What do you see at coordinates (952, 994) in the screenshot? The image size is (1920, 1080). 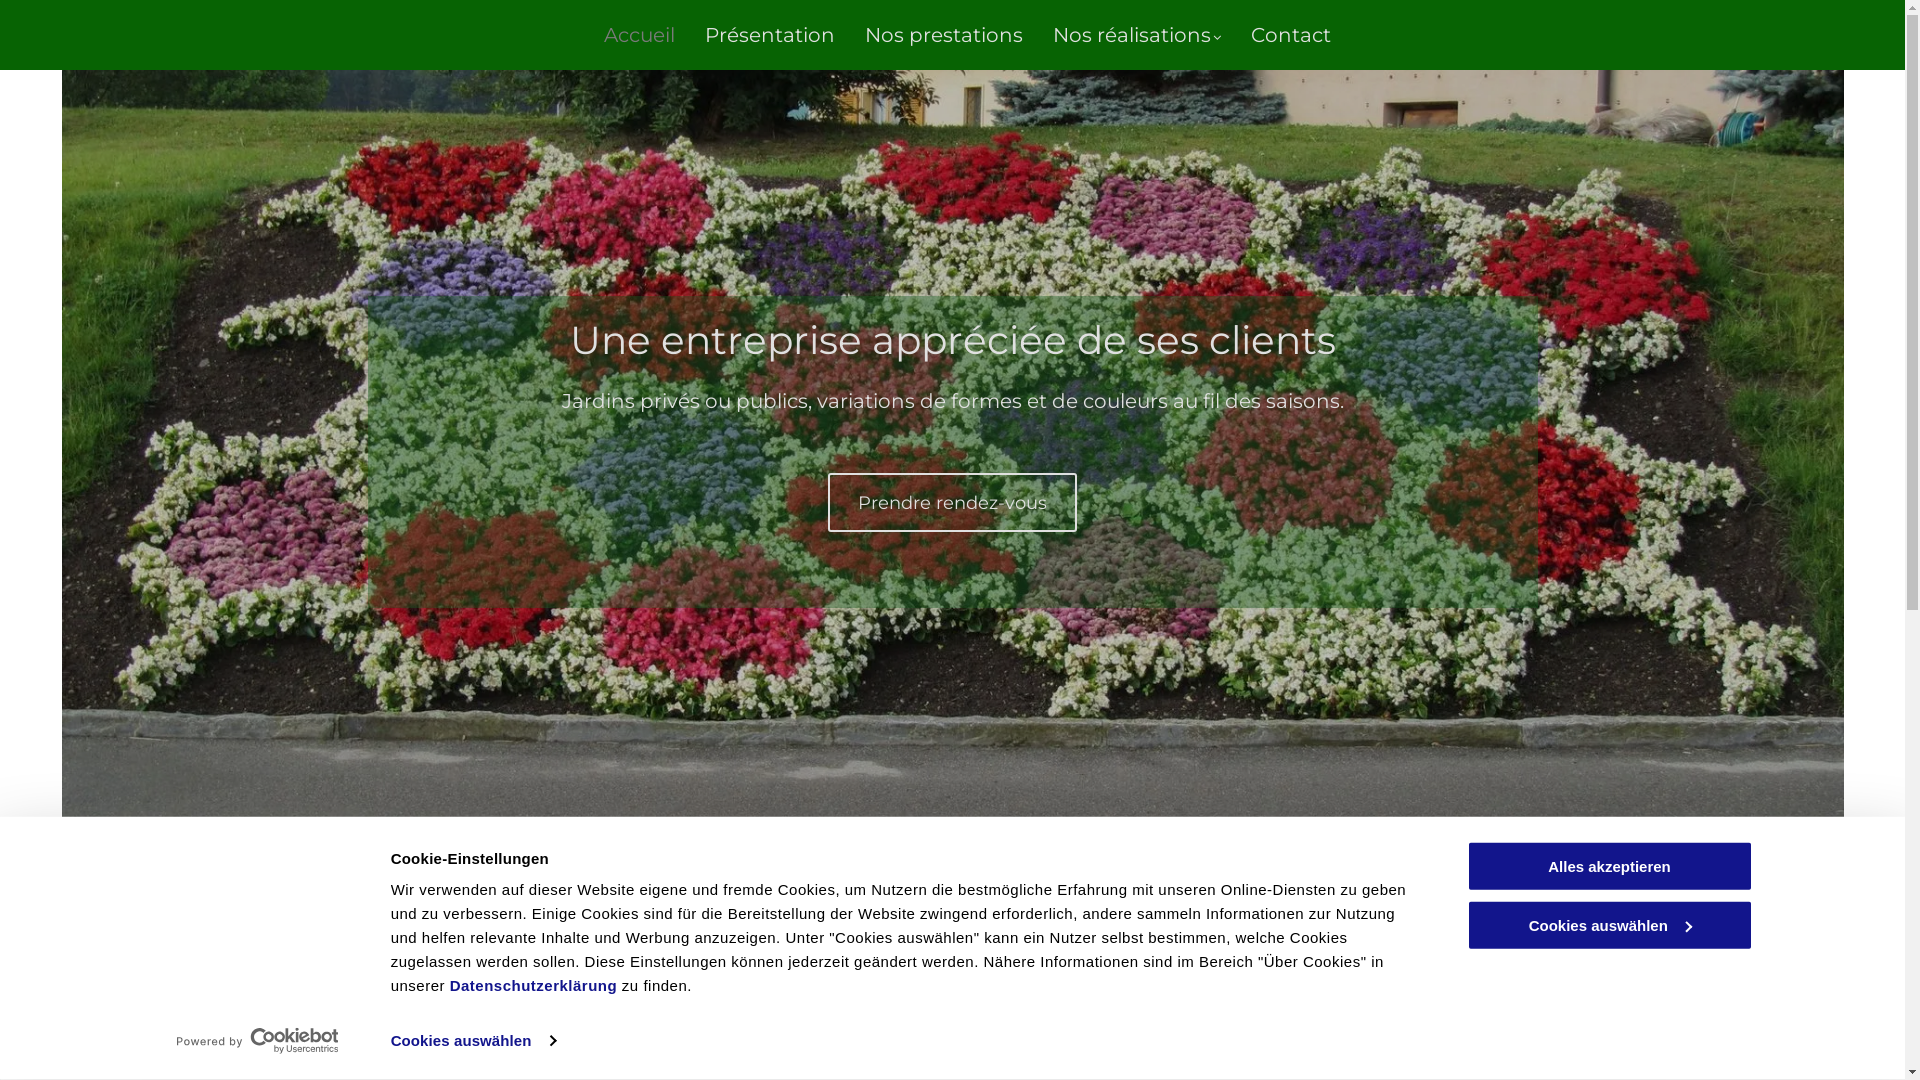 I see `Plus d'informations` at bounding box center [952, 994].